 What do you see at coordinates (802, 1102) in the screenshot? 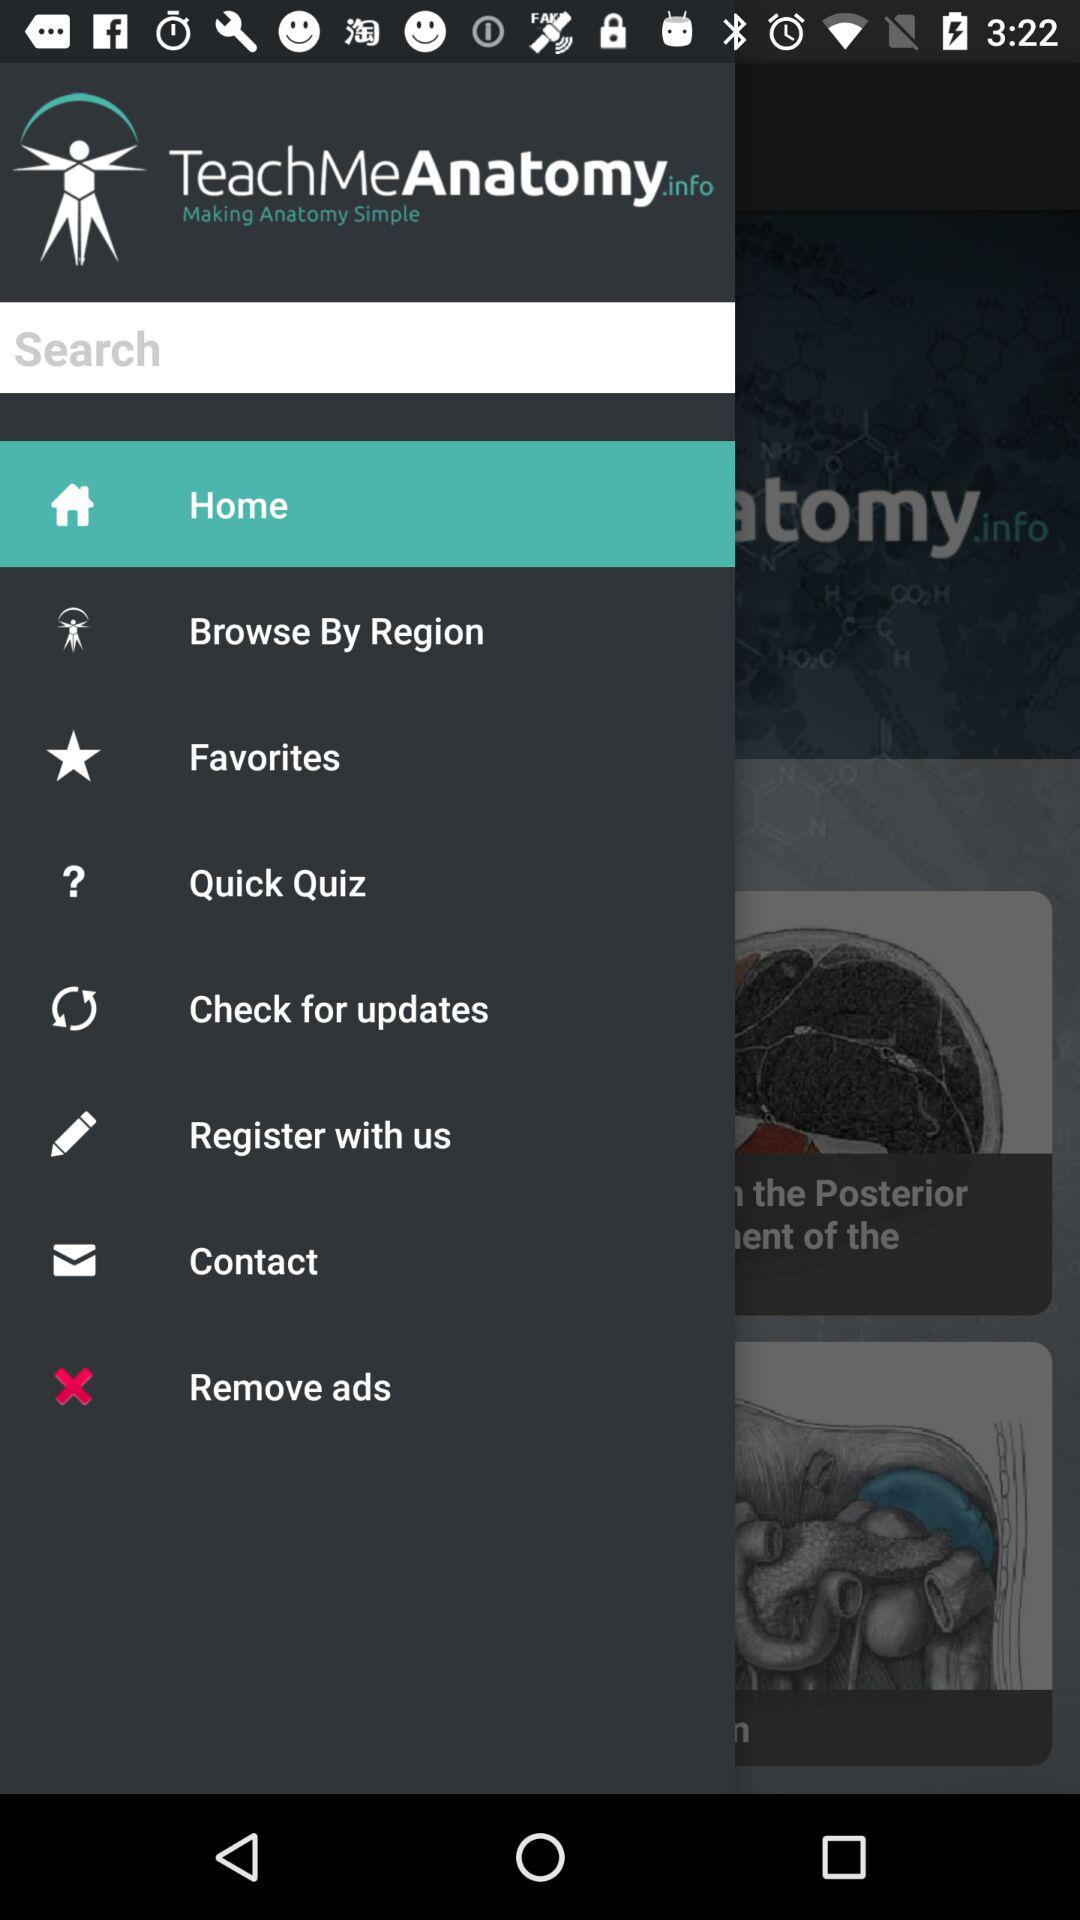
I see `click on the first image` at bounding box center [802, 1102].